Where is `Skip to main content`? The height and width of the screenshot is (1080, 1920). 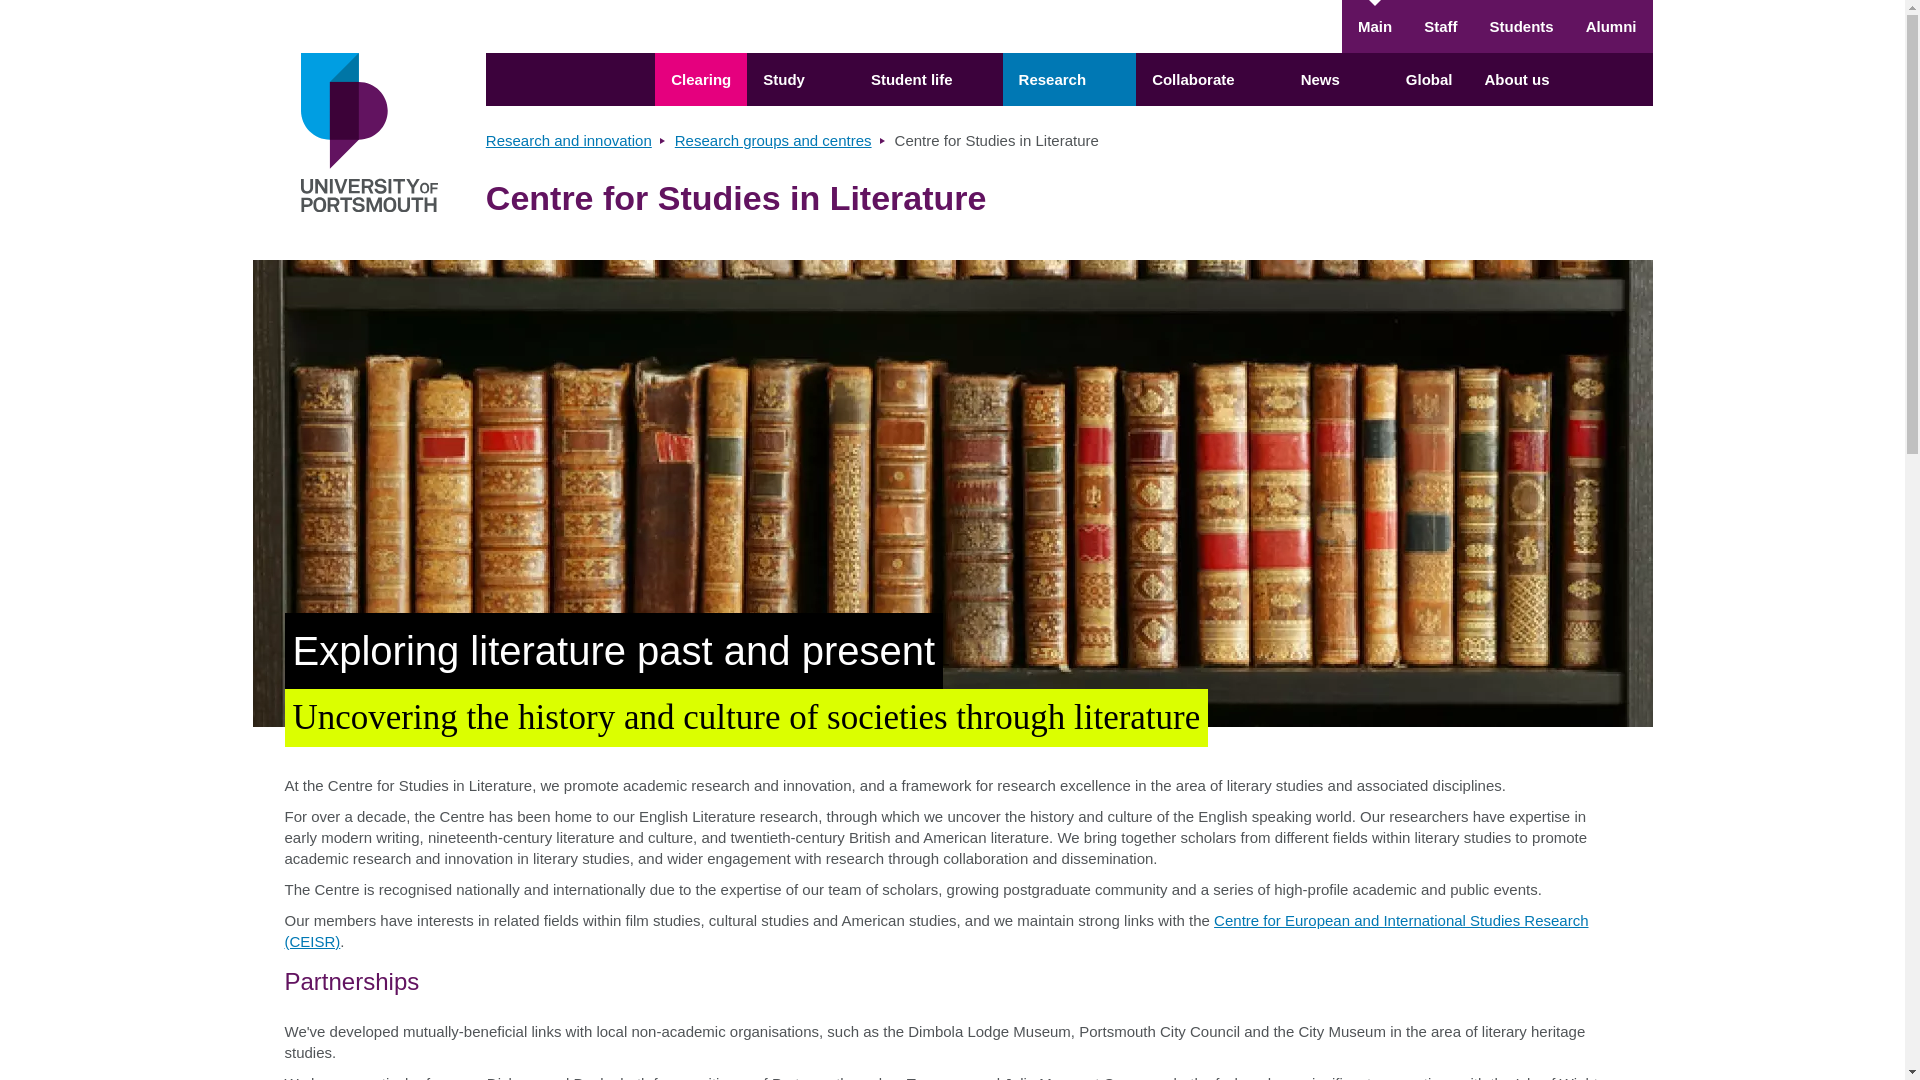 Skip to main content is located at coordinates (952, 12).